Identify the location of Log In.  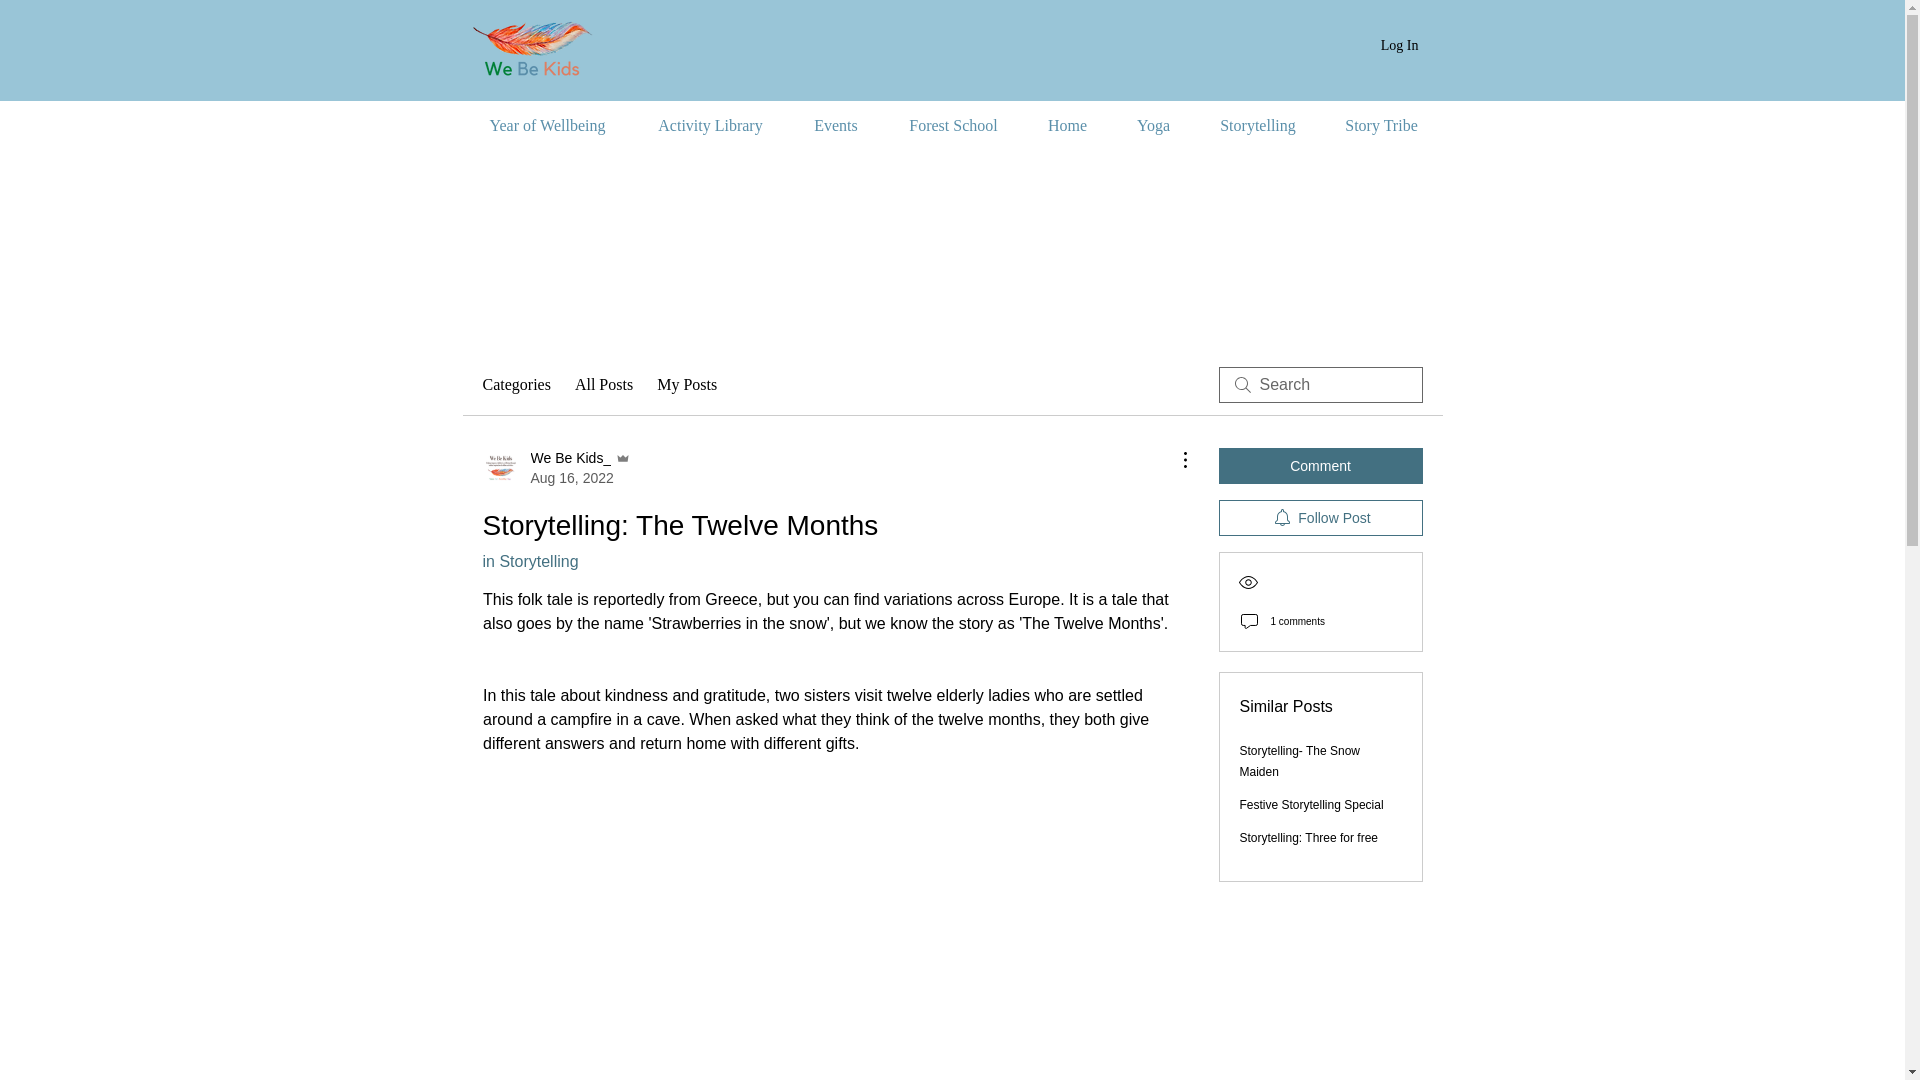
(1400, 46).